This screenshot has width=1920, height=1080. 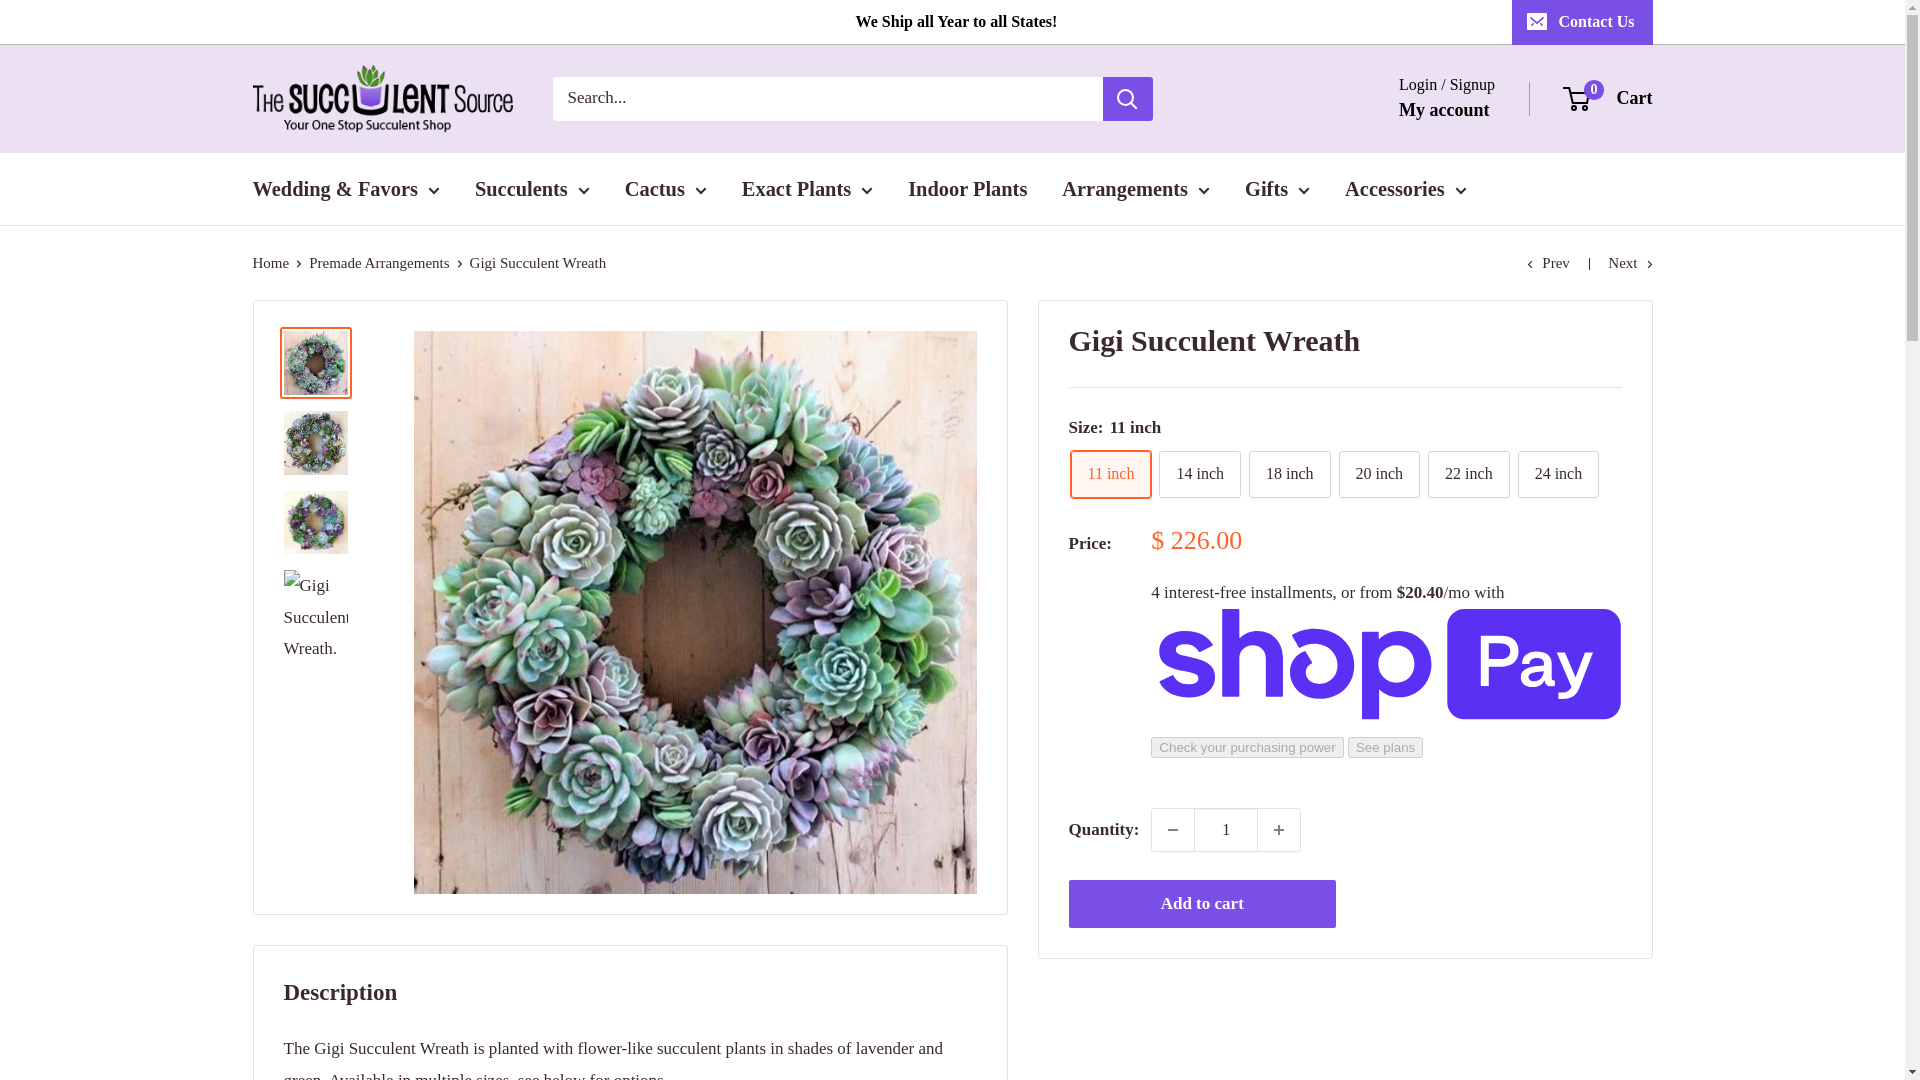 I want to click on 11 inch, so click(x=1110, y=474).